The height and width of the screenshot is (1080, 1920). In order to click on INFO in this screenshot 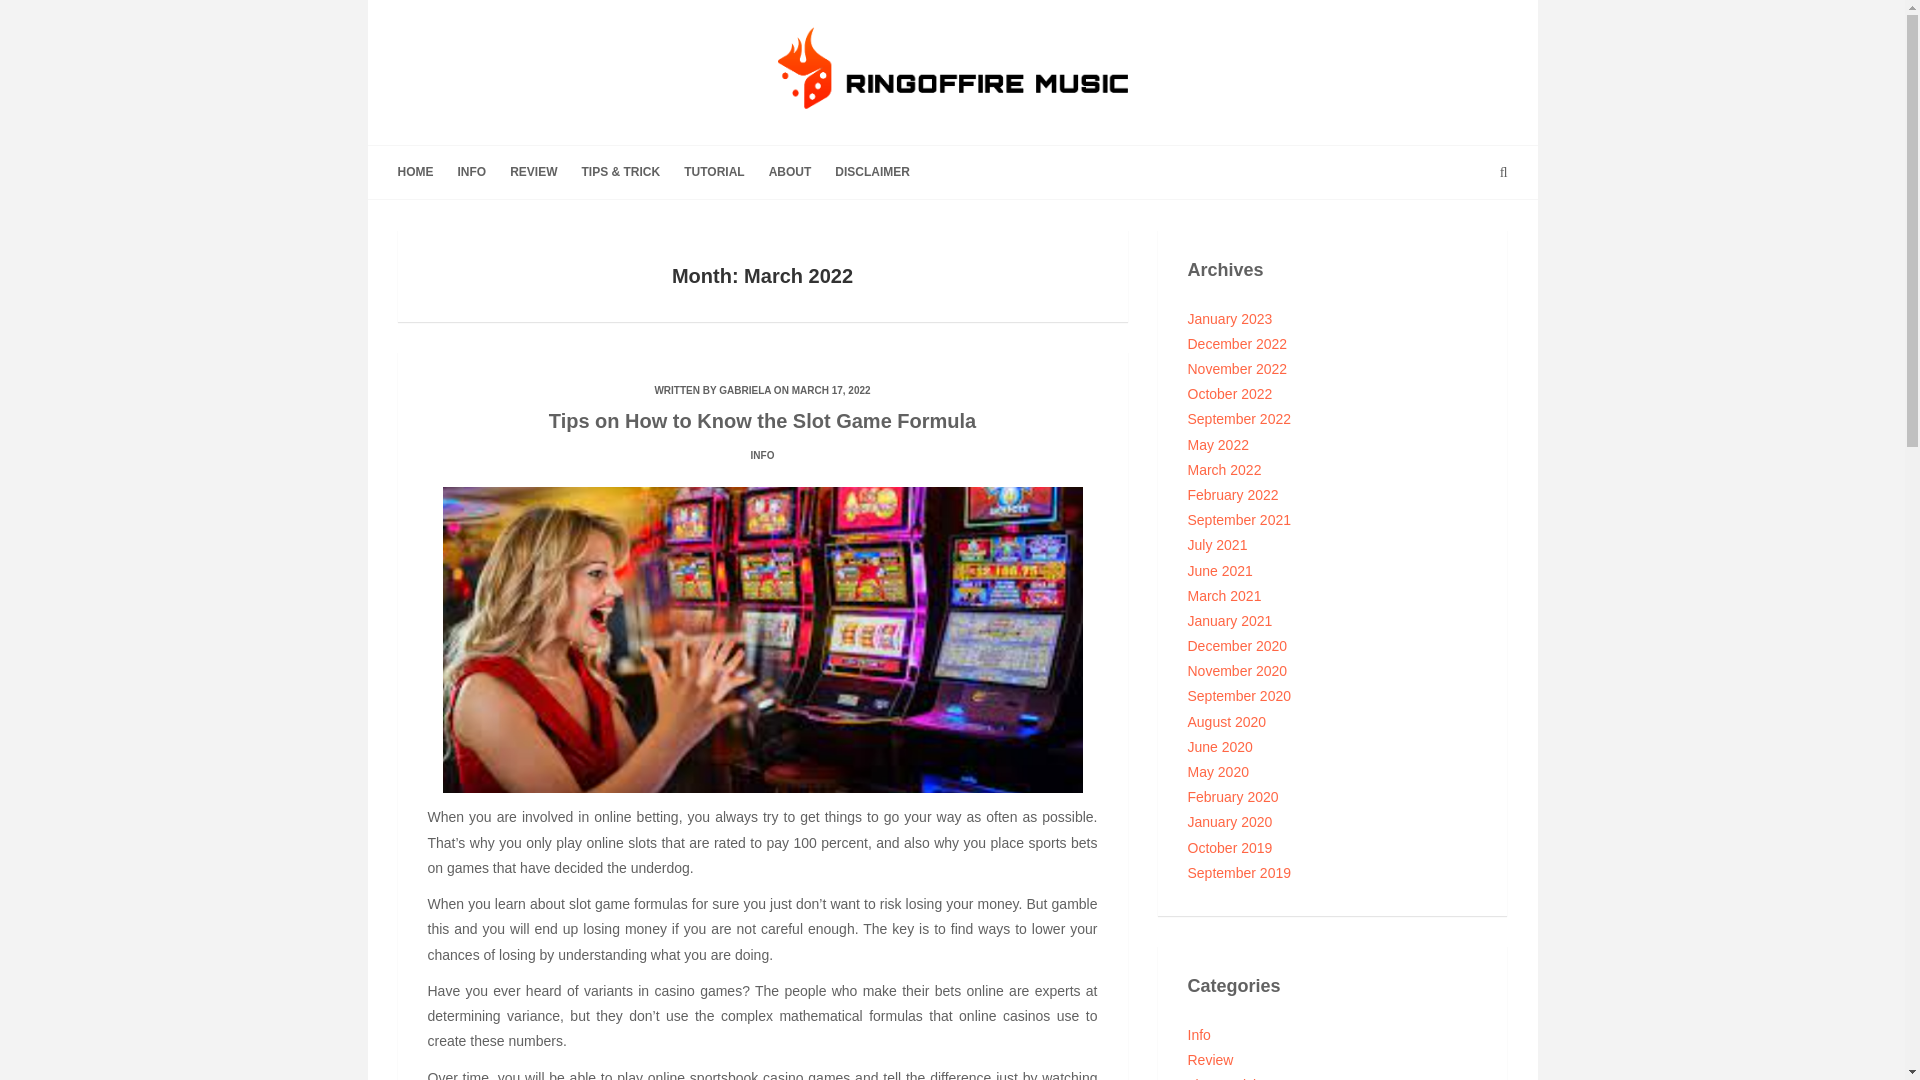, I will do `click(472, 172)`.